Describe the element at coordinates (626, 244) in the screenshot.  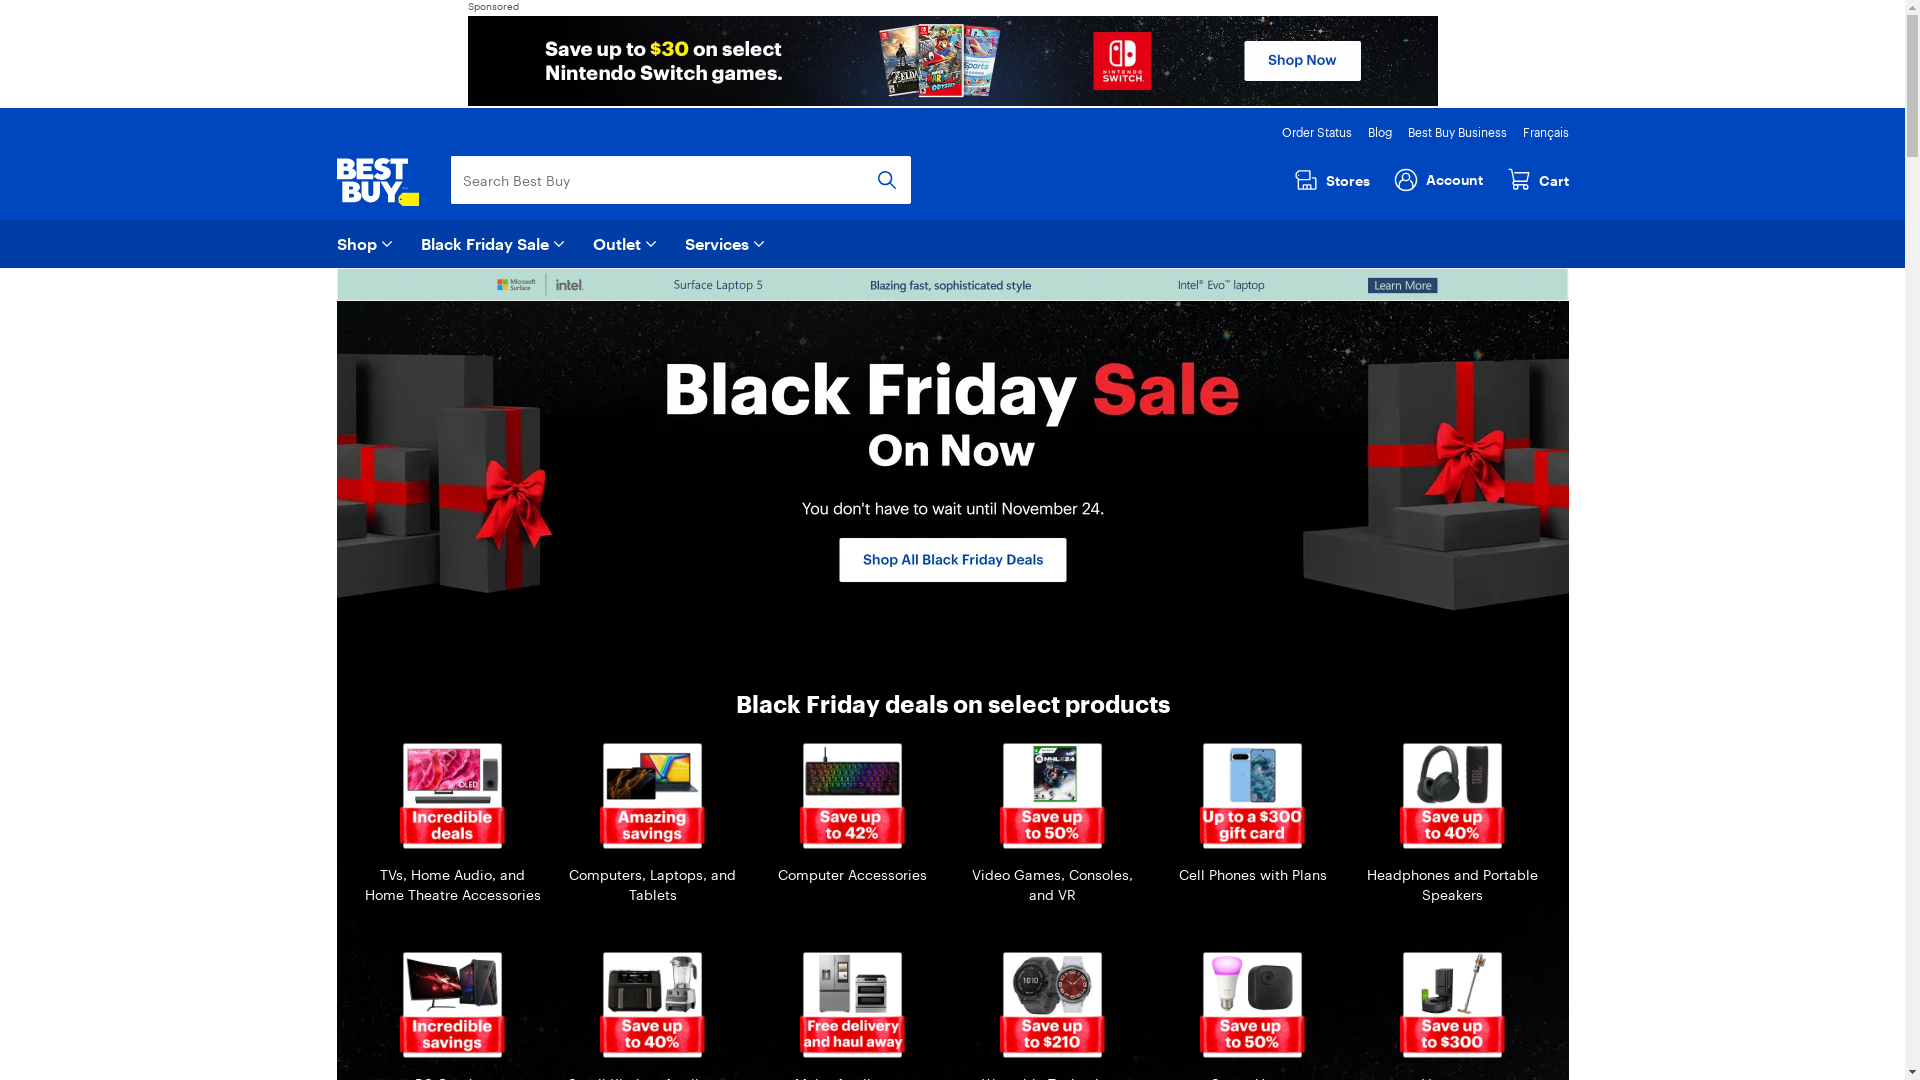
I see `Outlet` at that location.